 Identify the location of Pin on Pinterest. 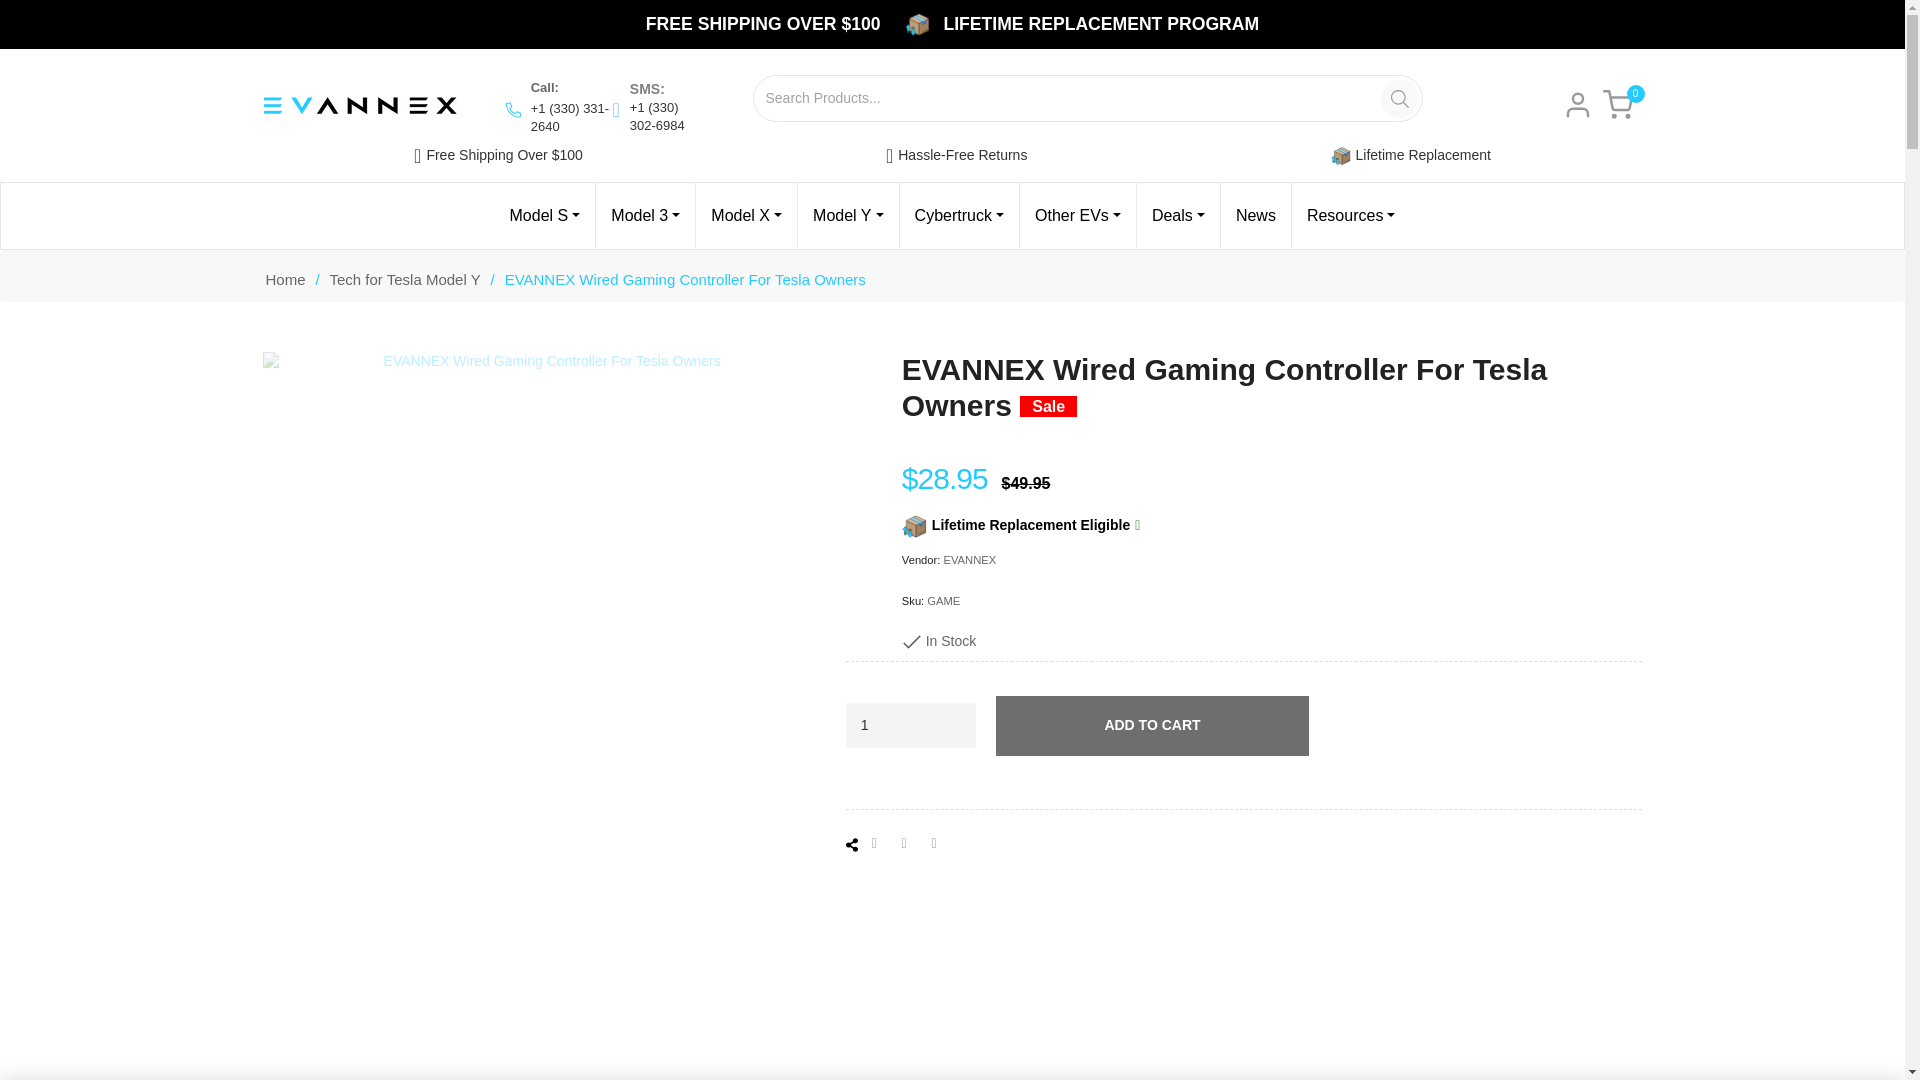
(940, 844).